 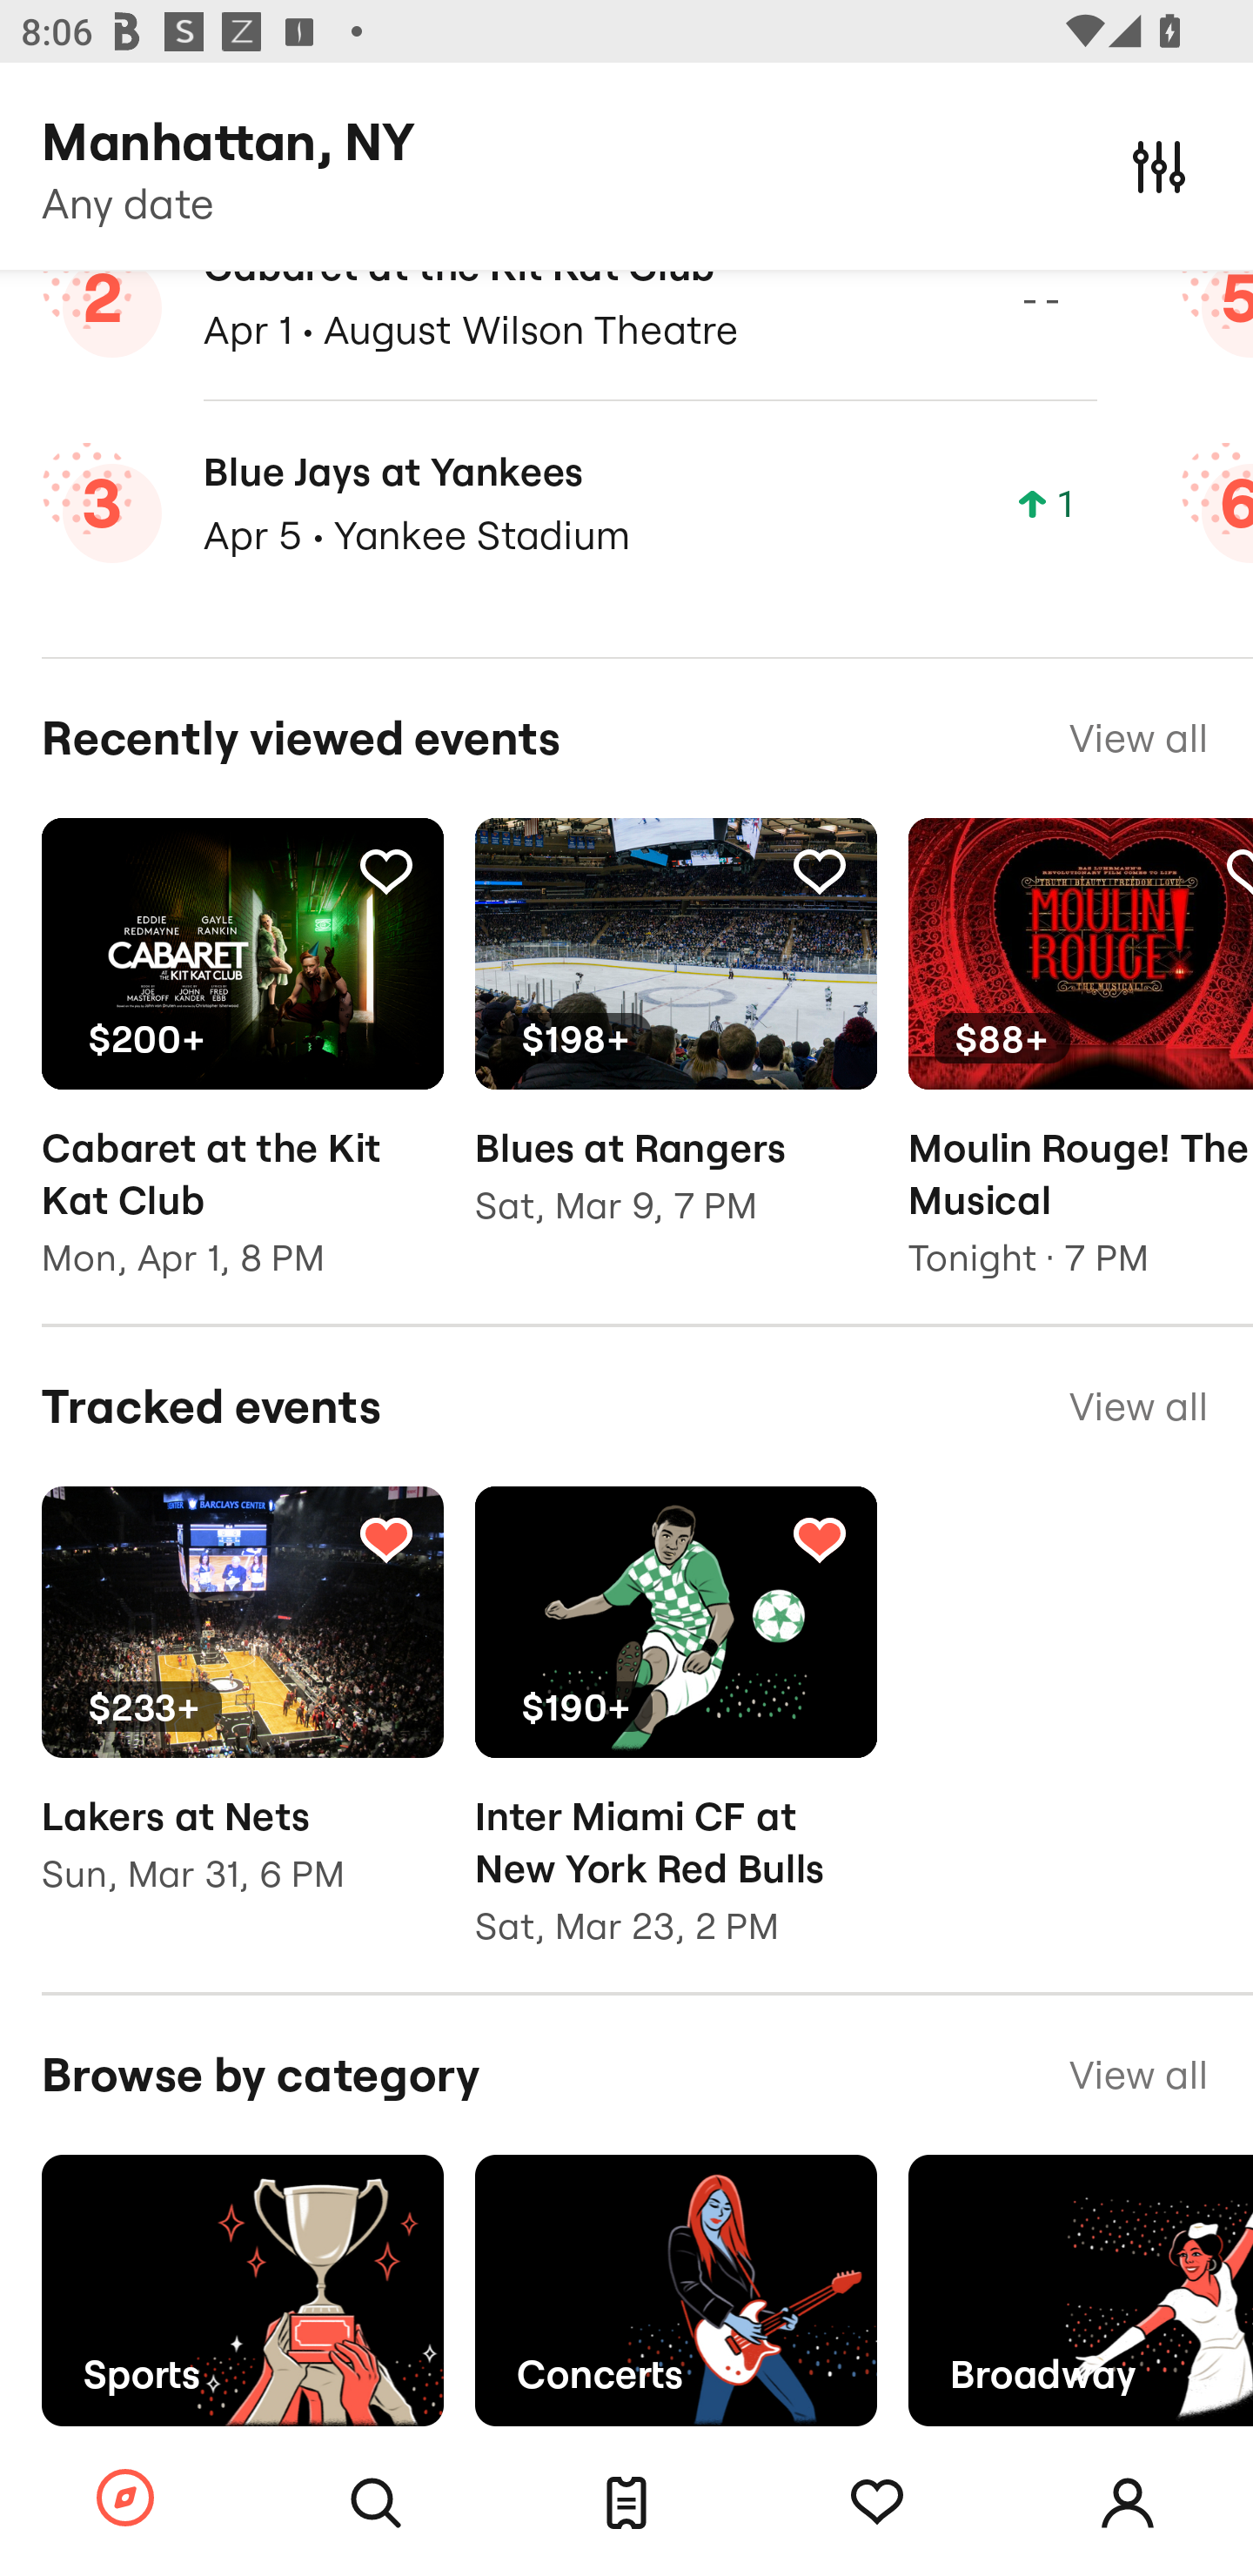 I want to click on Tracking, so click(x=819, y=1537).